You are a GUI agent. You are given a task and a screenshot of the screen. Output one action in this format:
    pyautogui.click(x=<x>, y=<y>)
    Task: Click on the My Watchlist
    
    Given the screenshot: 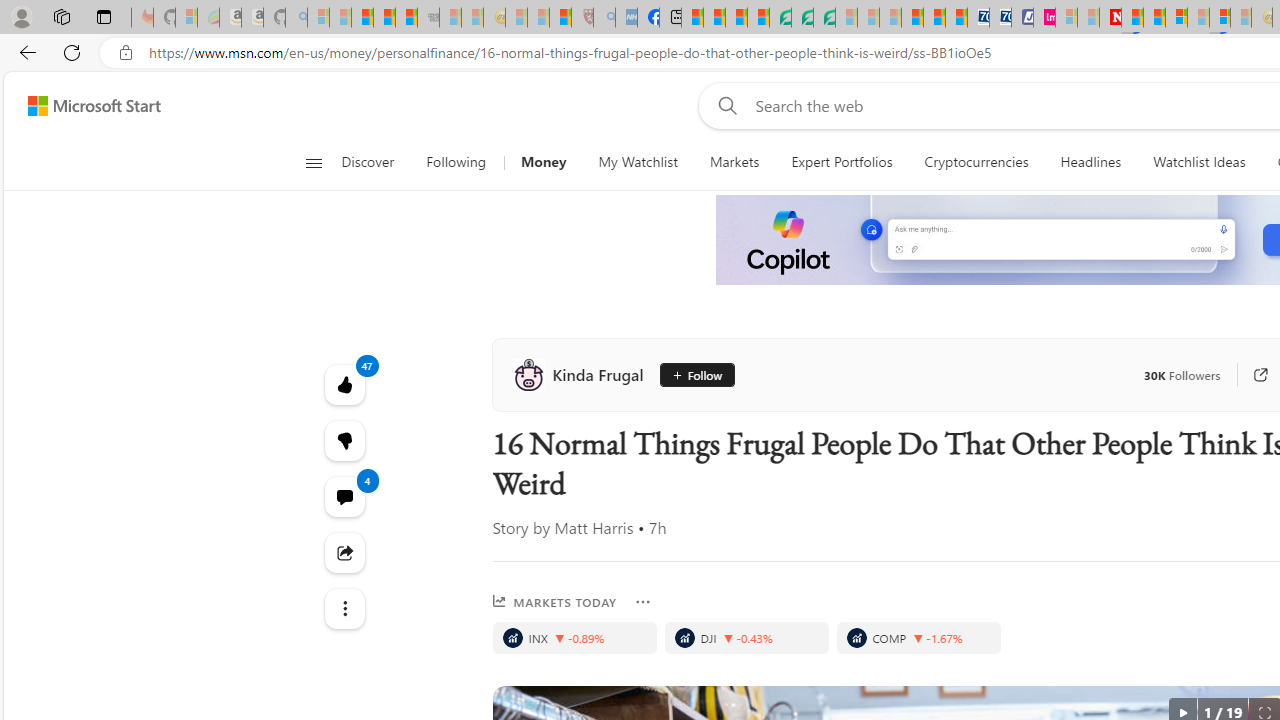 What is the action you would take?
    pyautogui.click(x=638, y=162)
    